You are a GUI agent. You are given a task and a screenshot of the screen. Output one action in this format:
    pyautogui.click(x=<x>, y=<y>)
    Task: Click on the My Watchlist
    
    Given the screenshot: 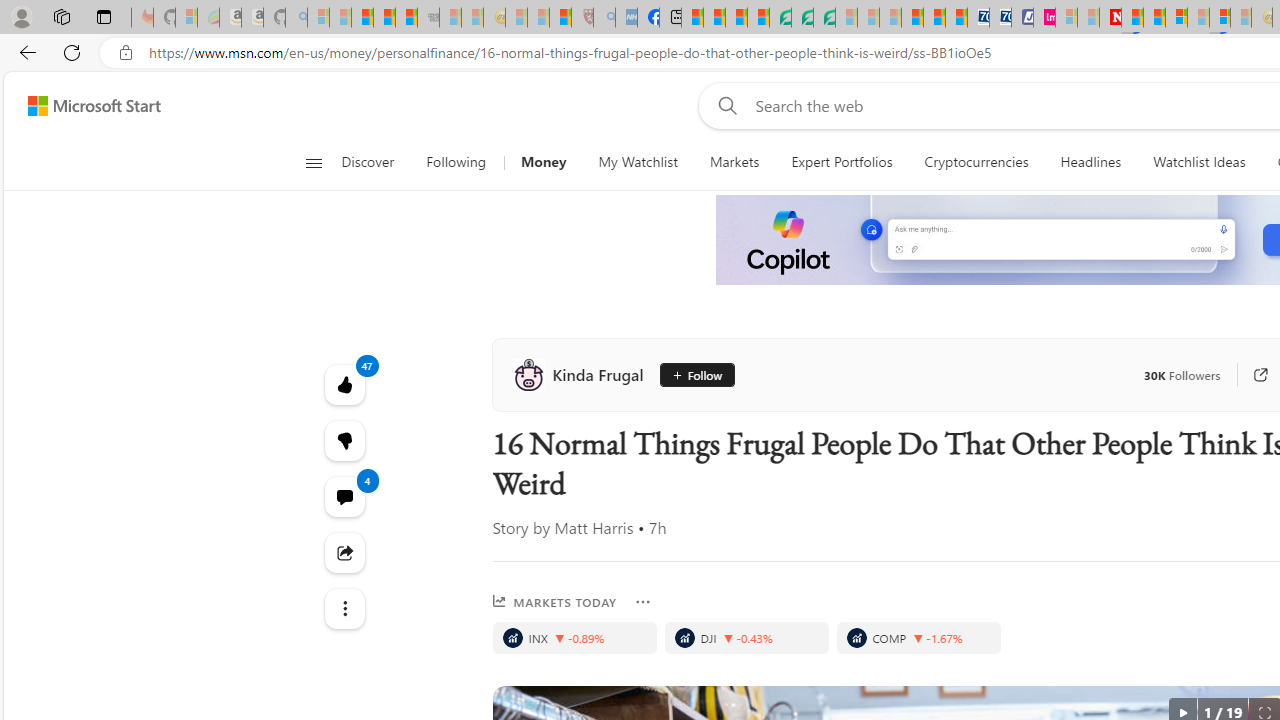 What is the action you would take?
    pyautogui.click(x=638, y=162)
    